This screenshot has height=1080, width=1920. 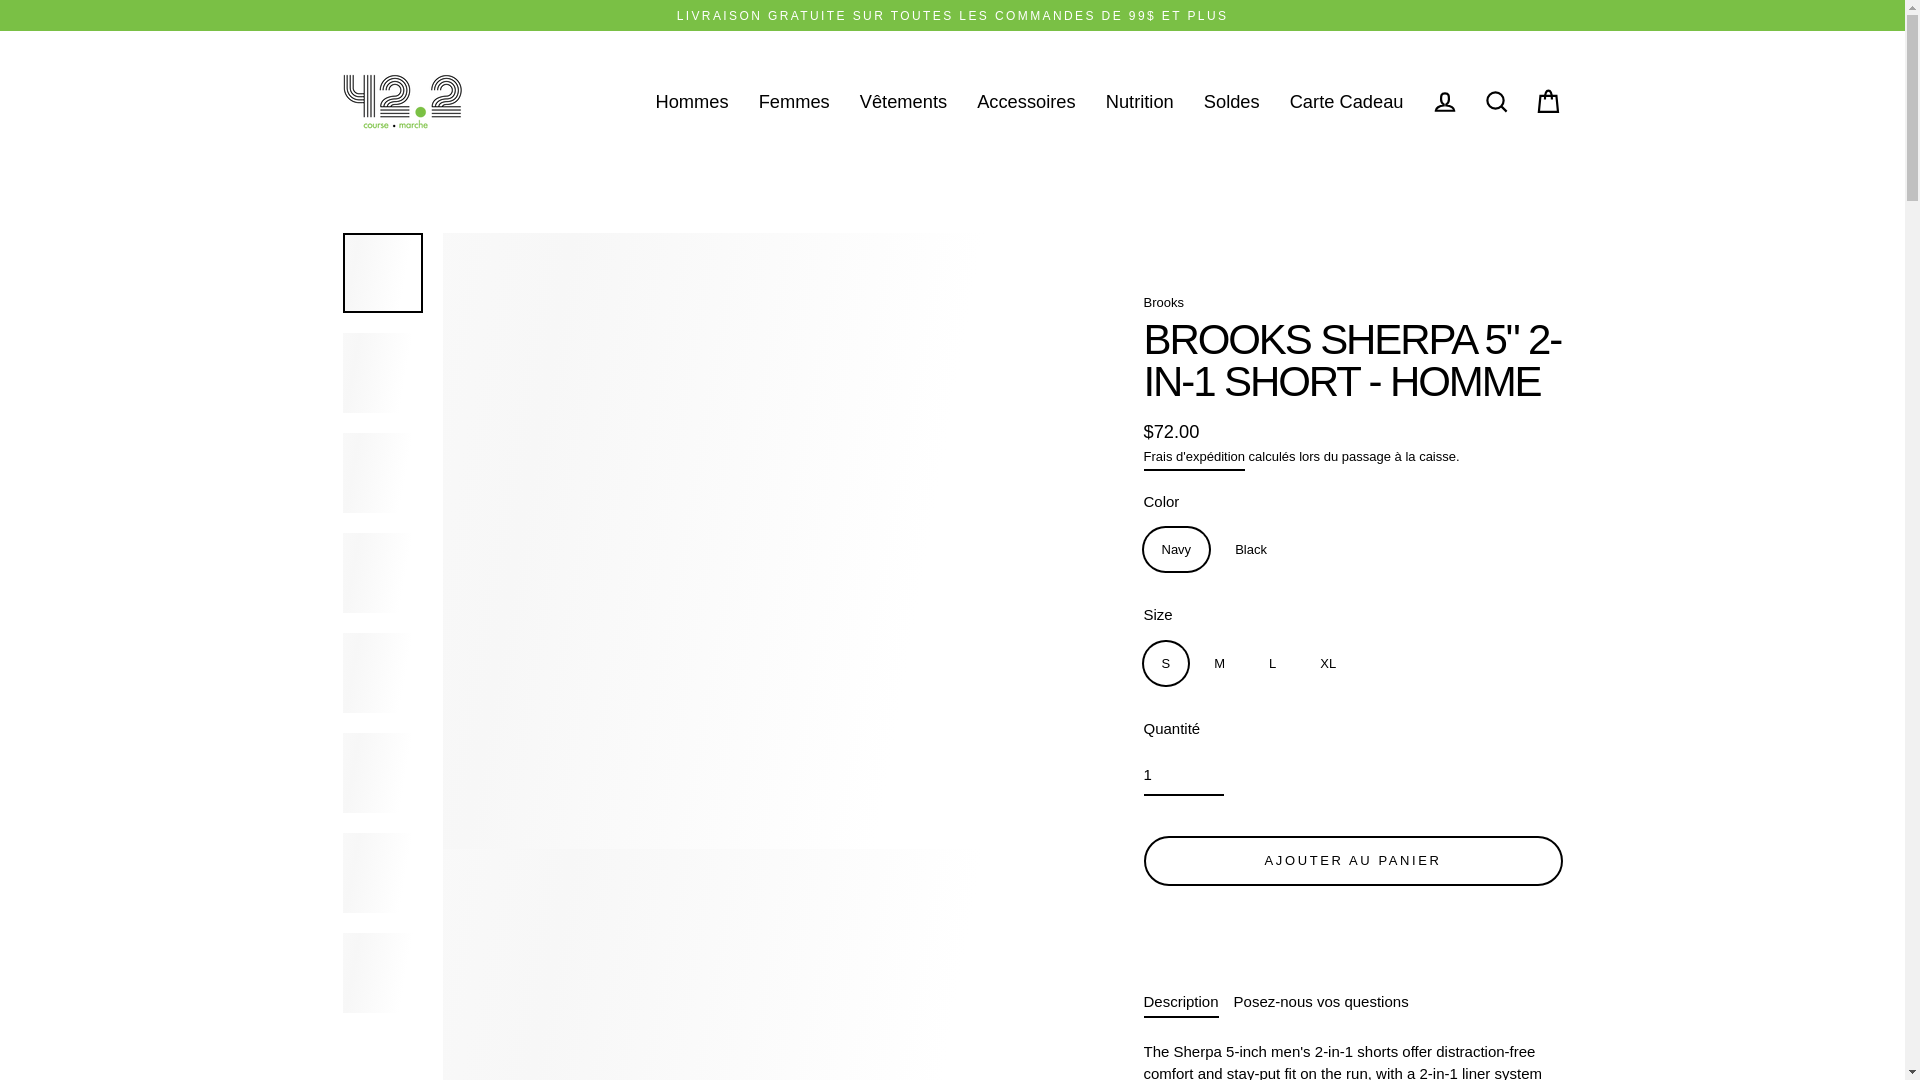 I want to click on Panier, so click(x=1548, y=102).